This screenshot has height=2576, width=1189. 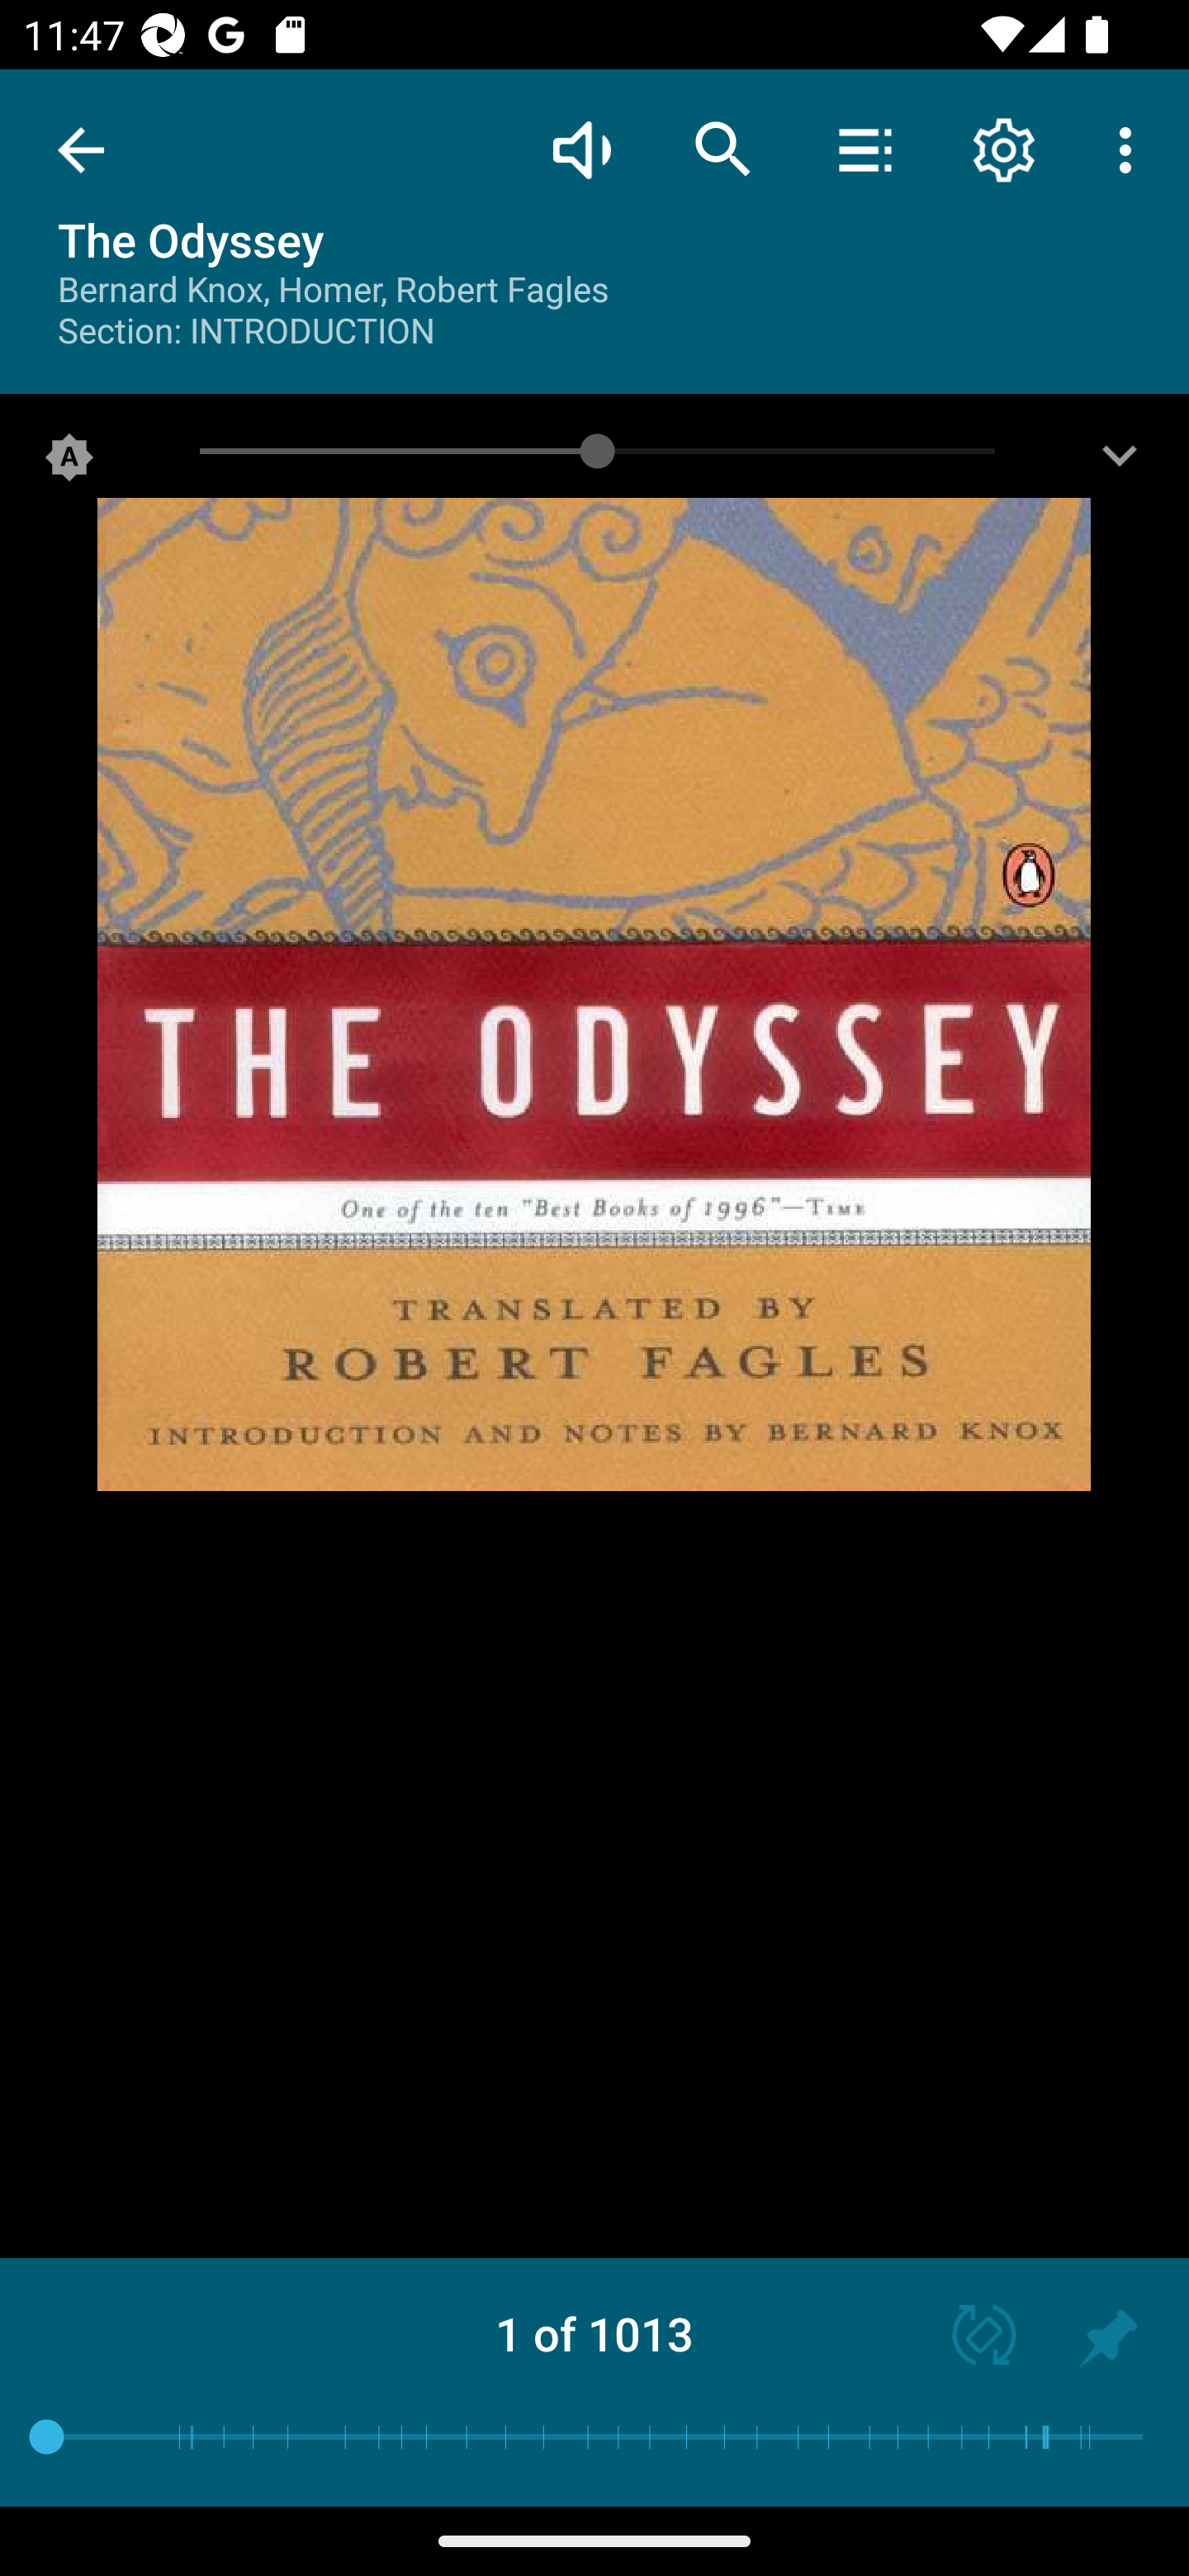 I want to click on Screen orientation, so click(x=969, y=2338).